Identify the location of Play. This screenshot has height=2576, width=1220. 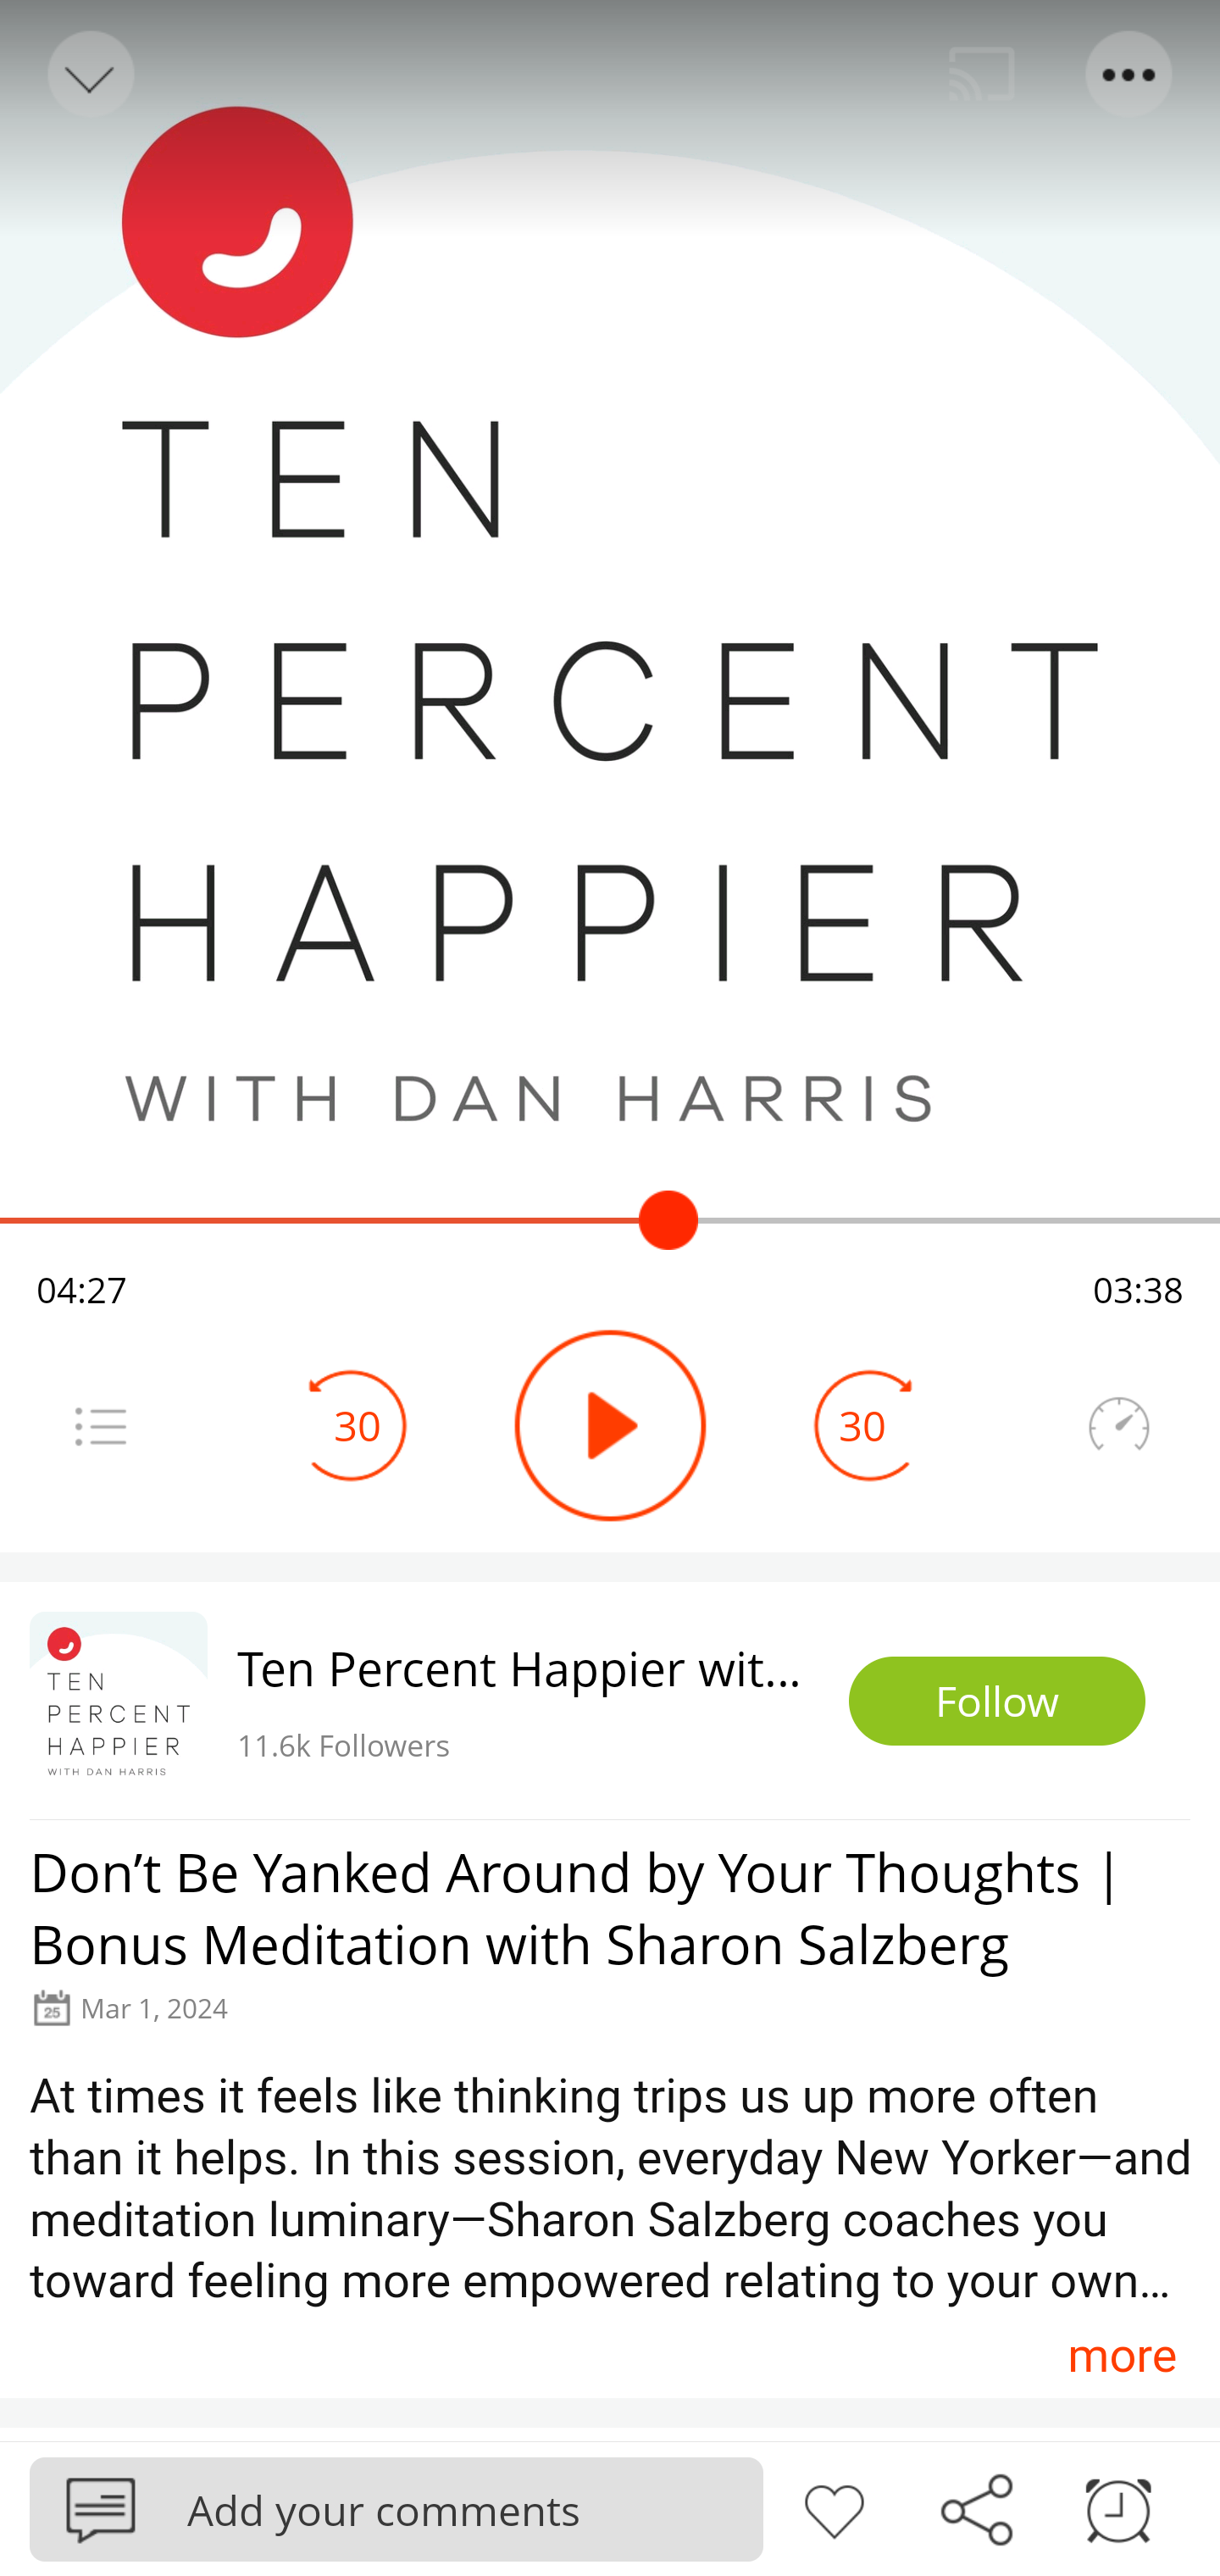
(610, 1425).